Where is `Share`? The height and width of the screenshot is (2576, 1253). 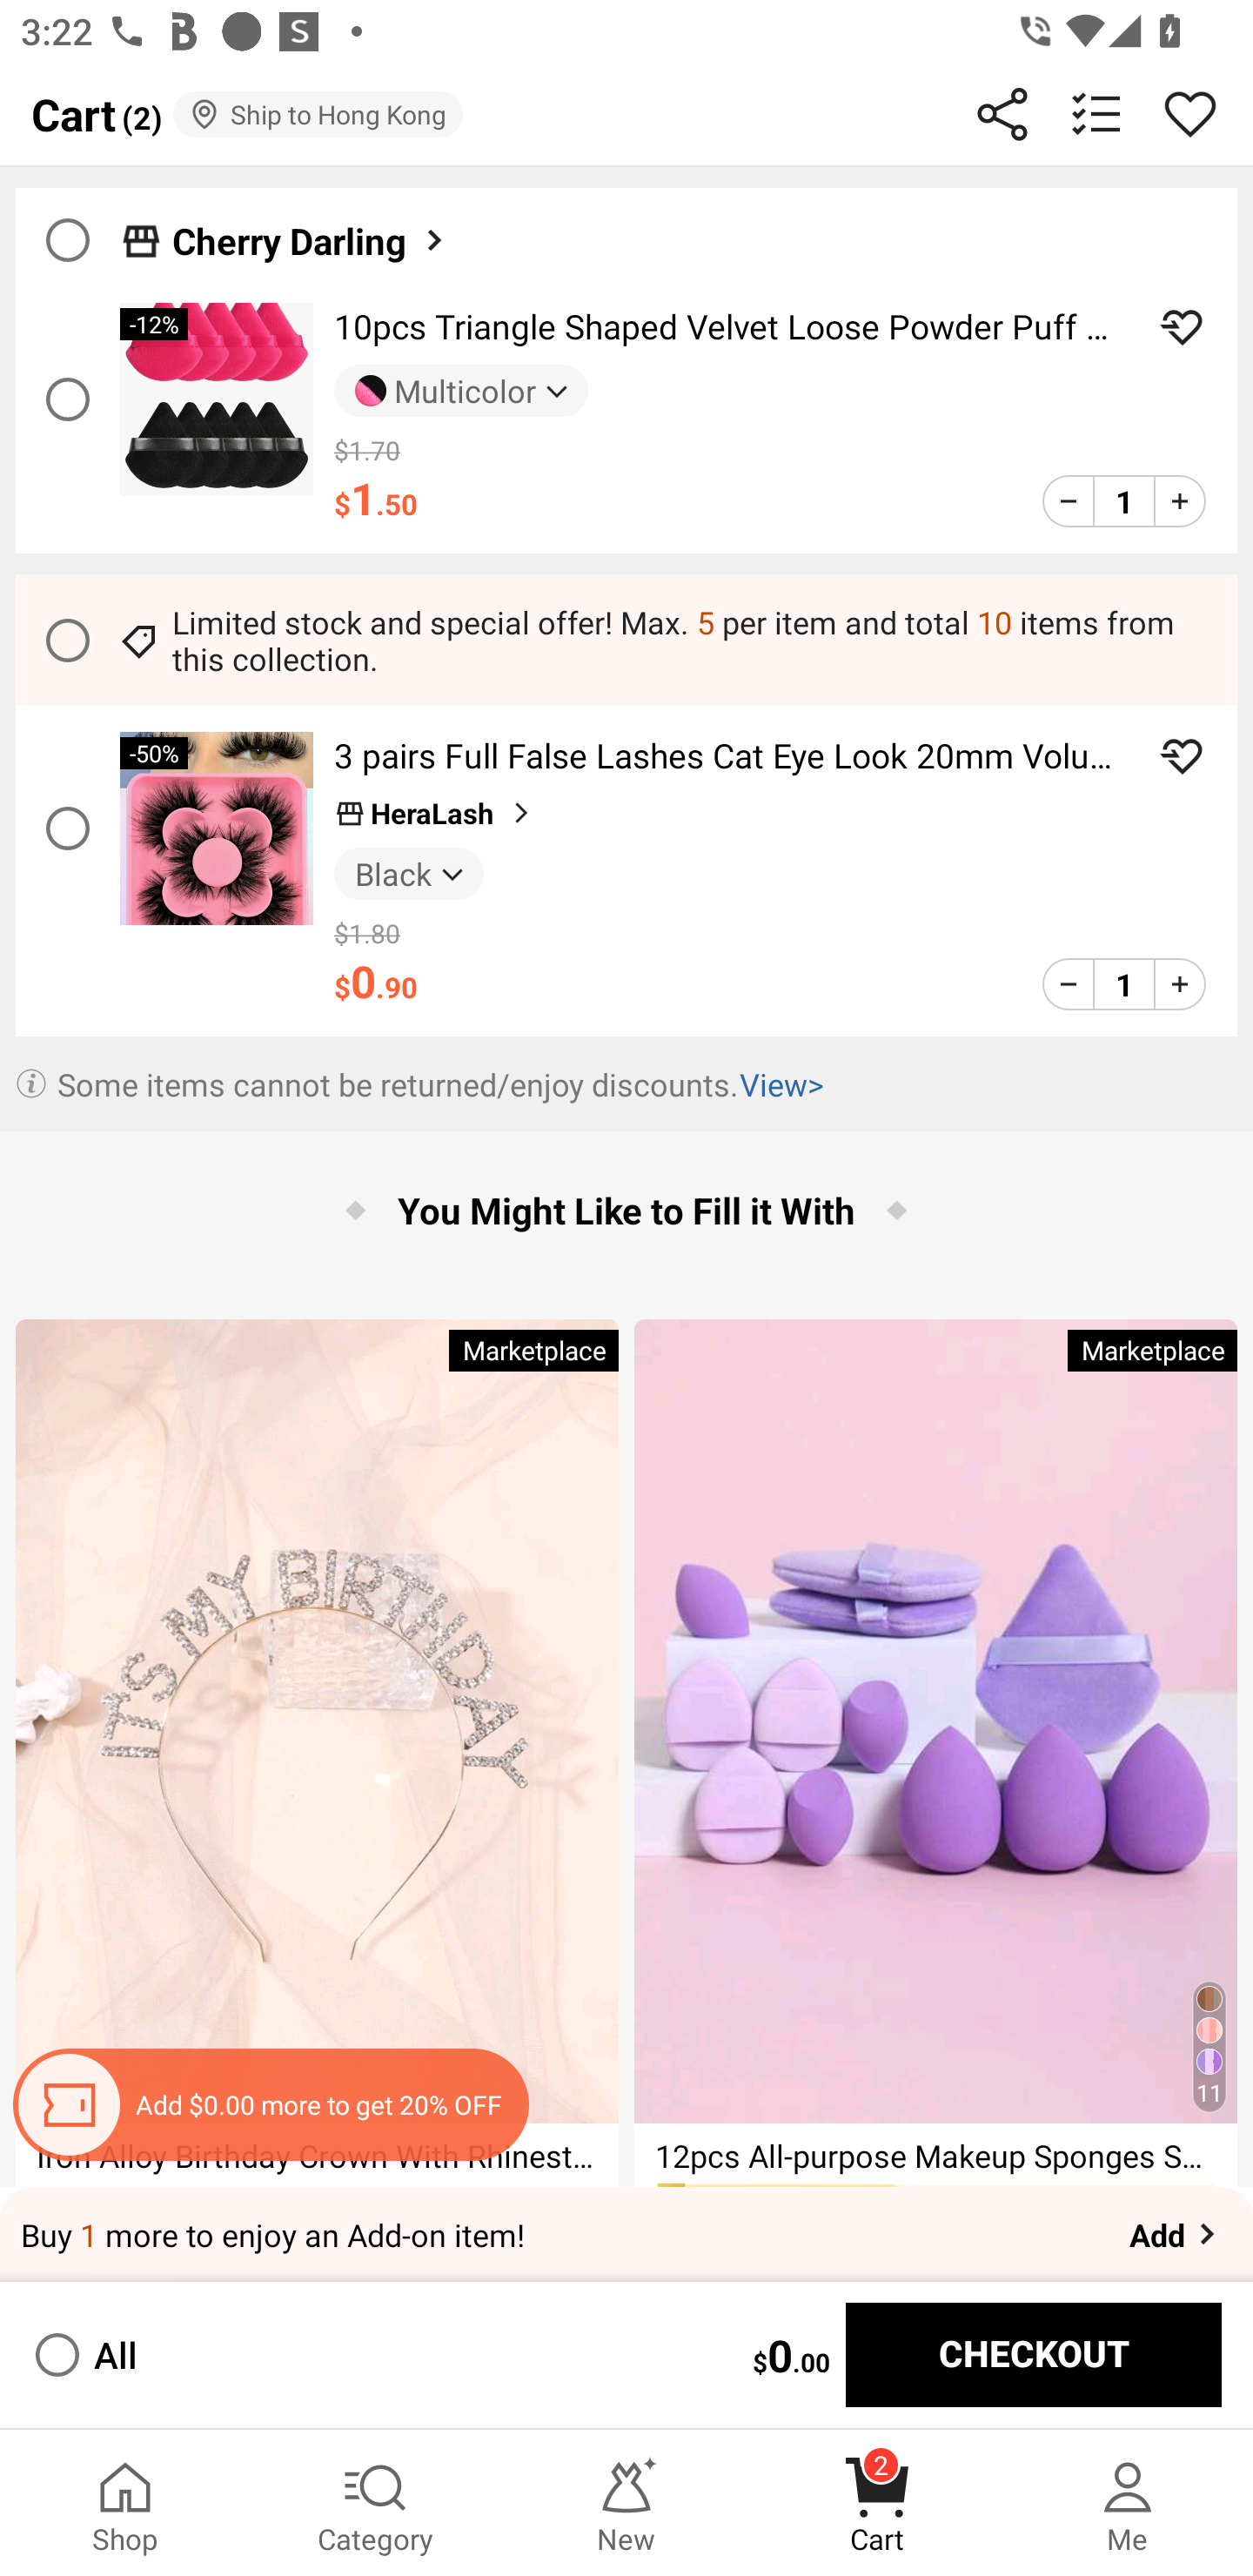
Share is located at coordinates (1002, 113).